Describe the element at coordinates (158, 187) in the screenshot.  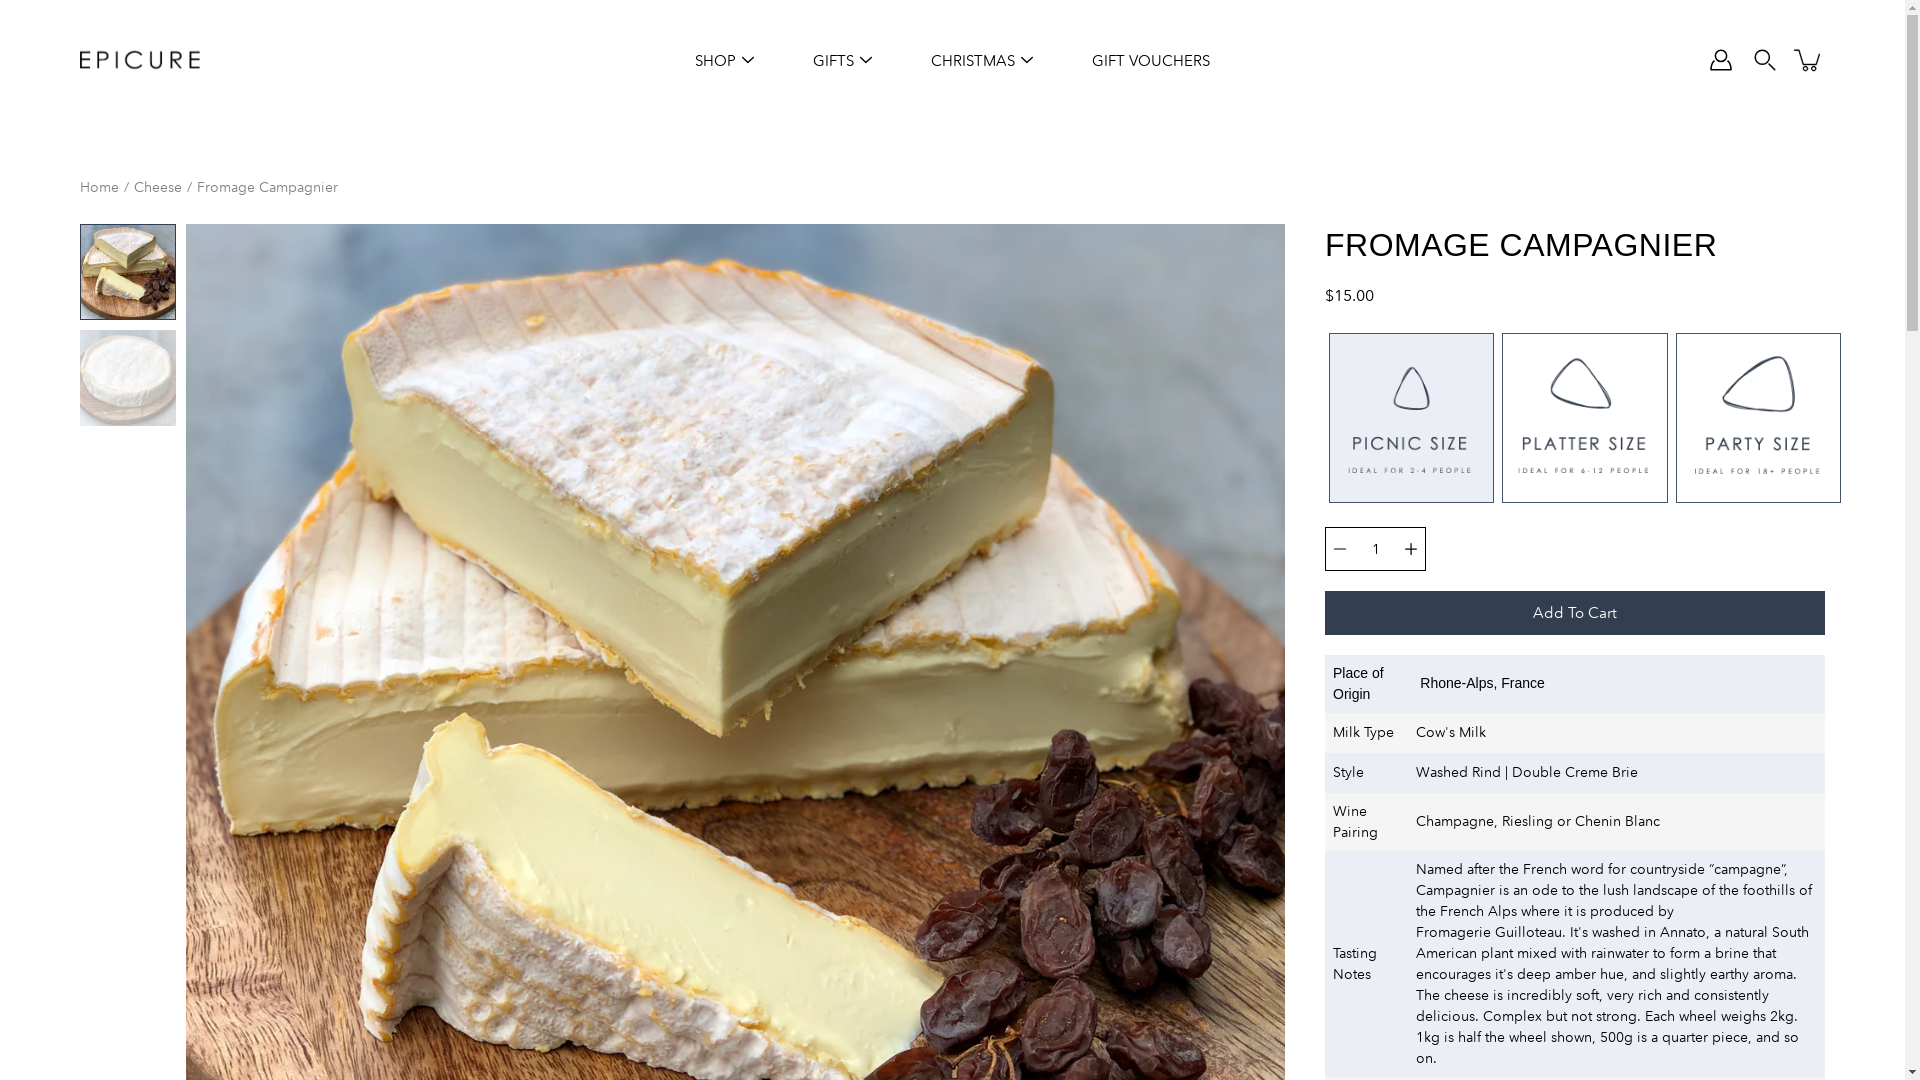
I see `Cheese` at that location.